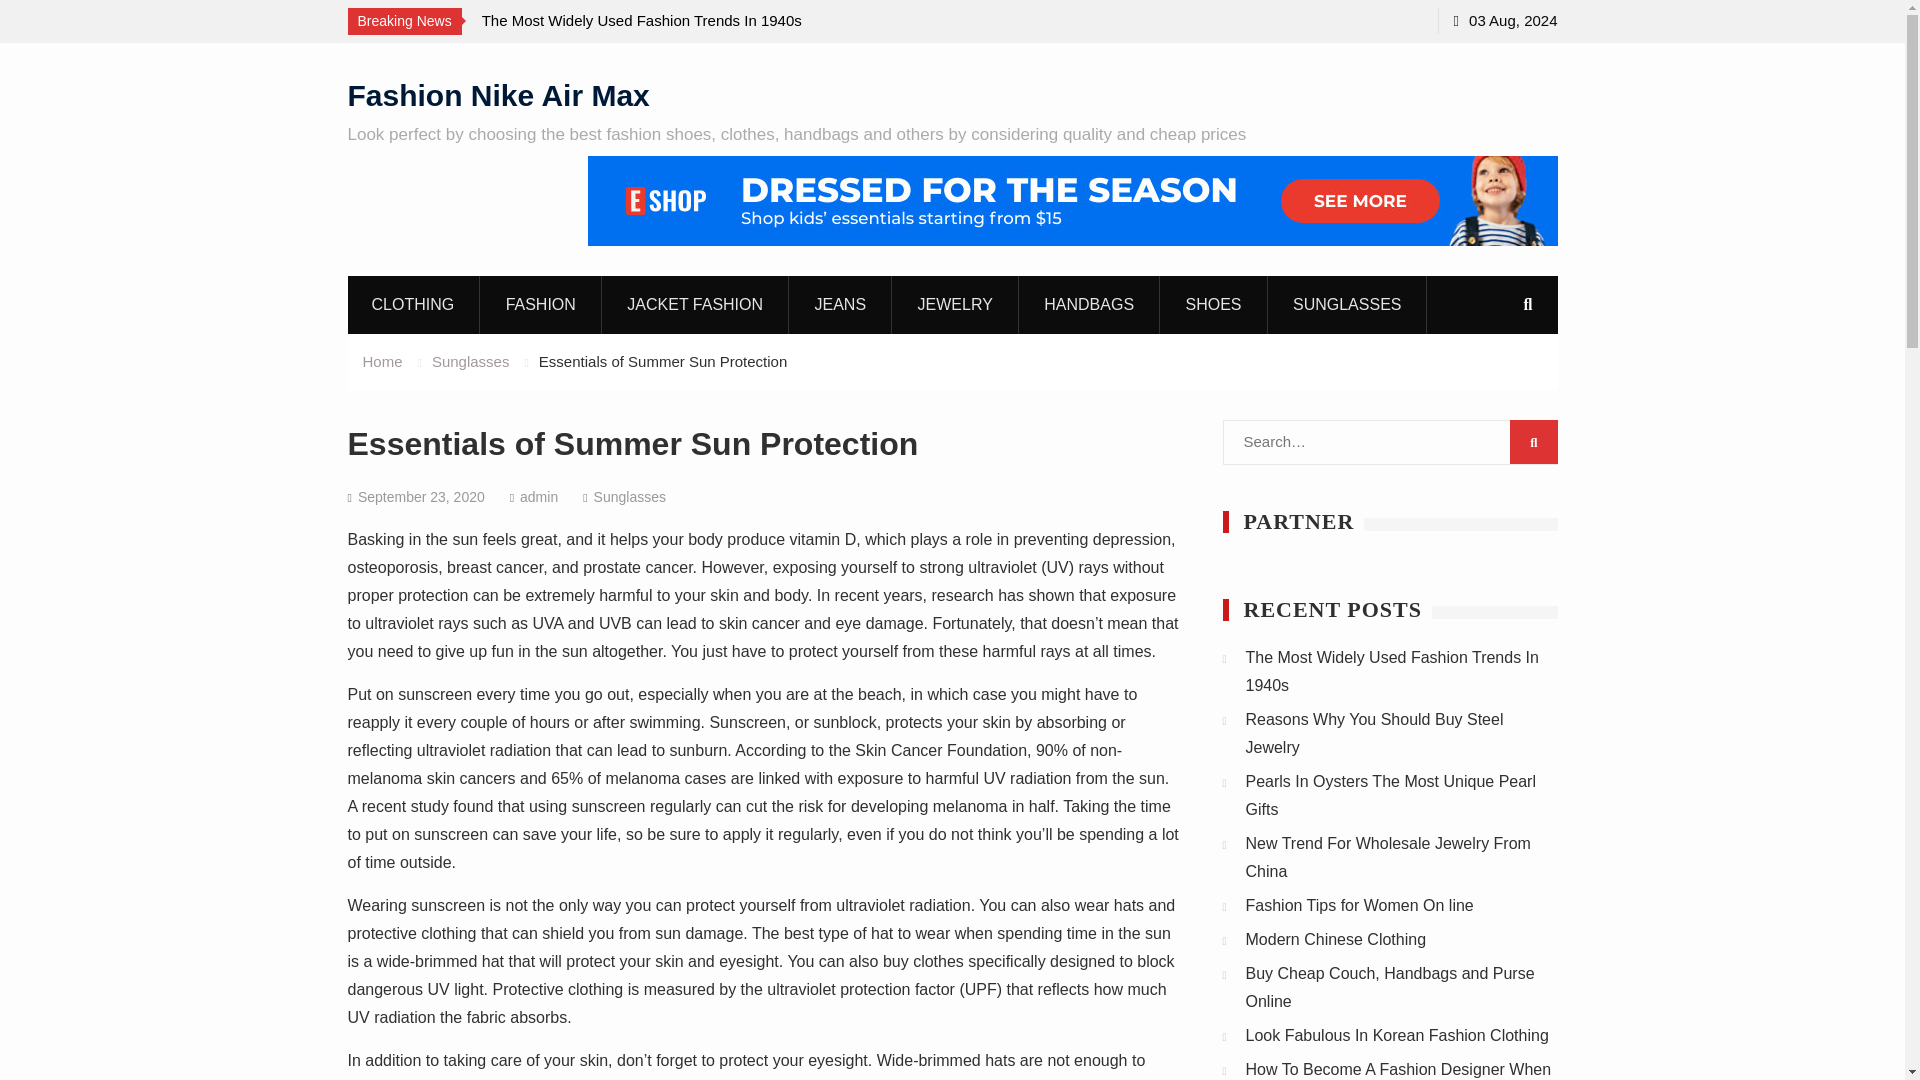 Image resolution: width=1920 pixels, height=1080 pixels. I want to click on Pearls In Oysters The Most Unique Pearl Gifts, so click(1392, 795).